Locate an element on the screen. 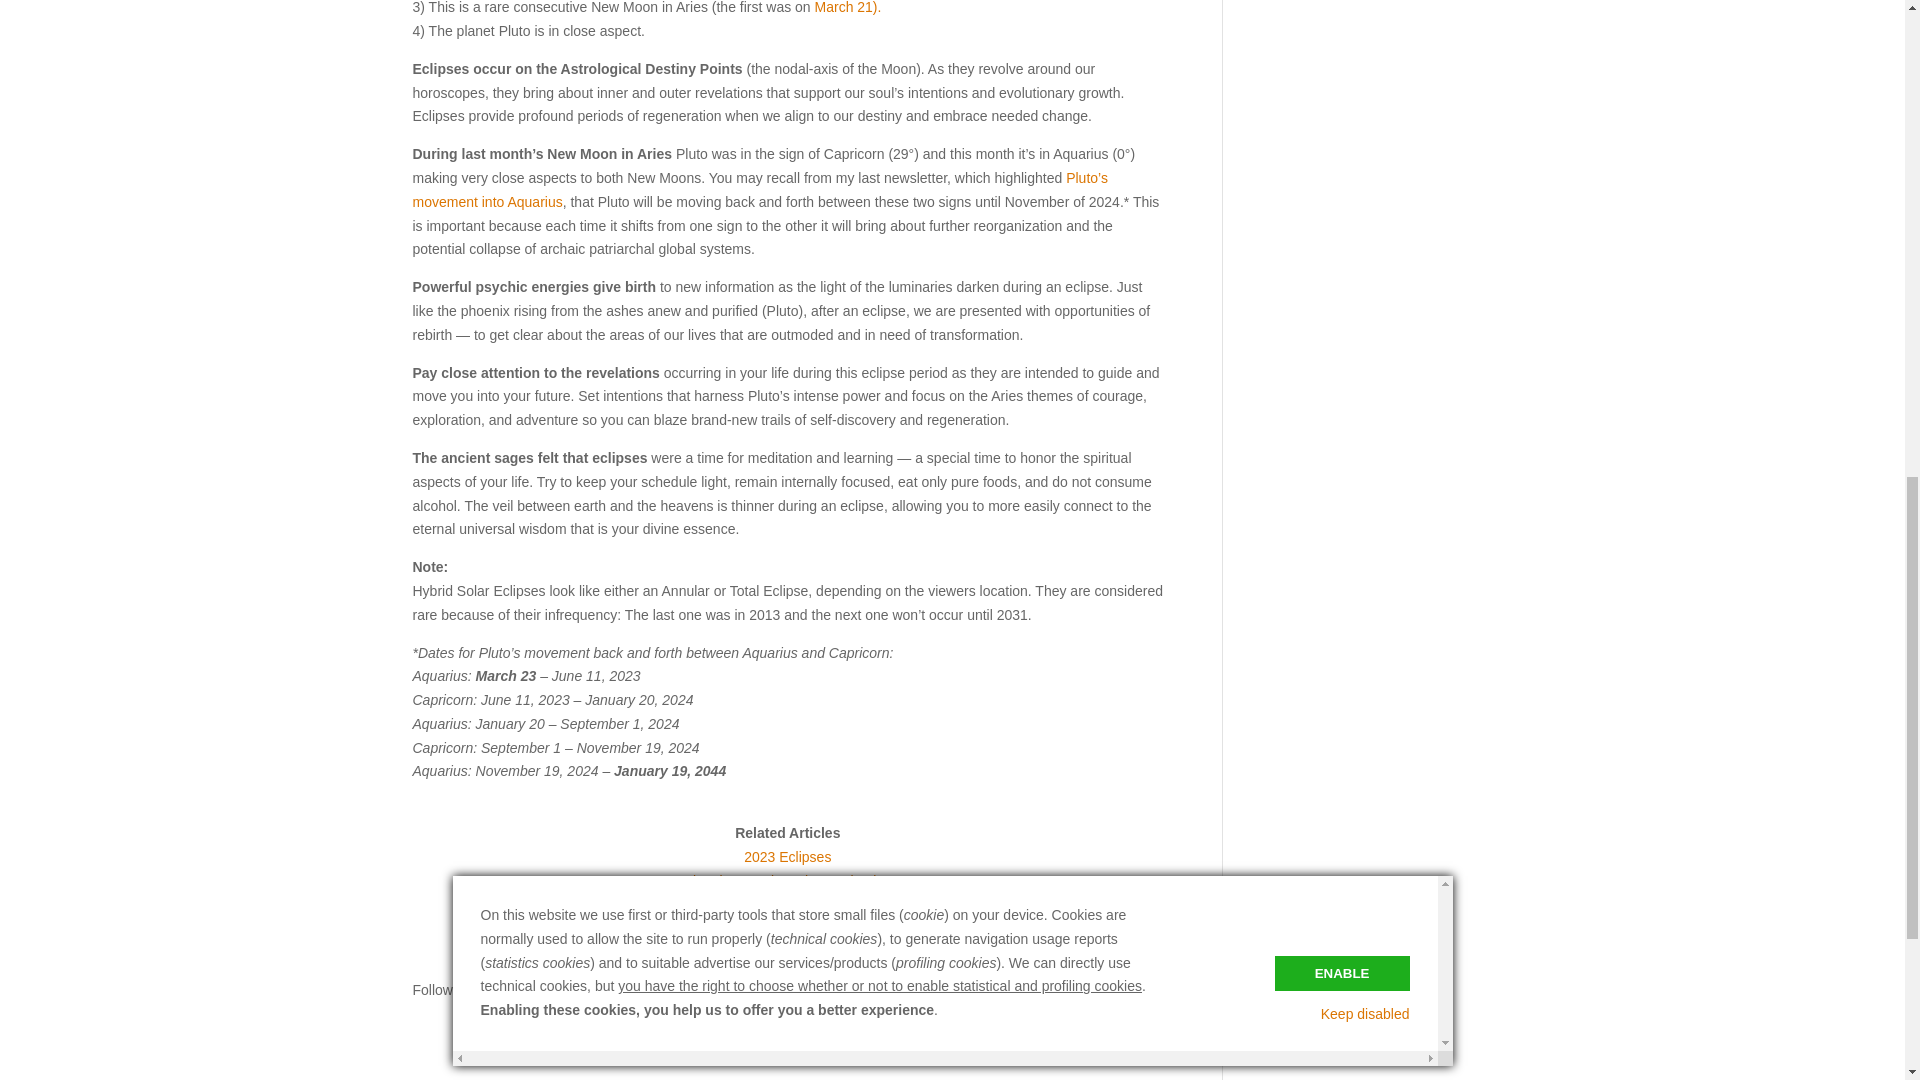 This screenshot has width=1920, height=1080. Instagram is located at coordinates (803, 1018).